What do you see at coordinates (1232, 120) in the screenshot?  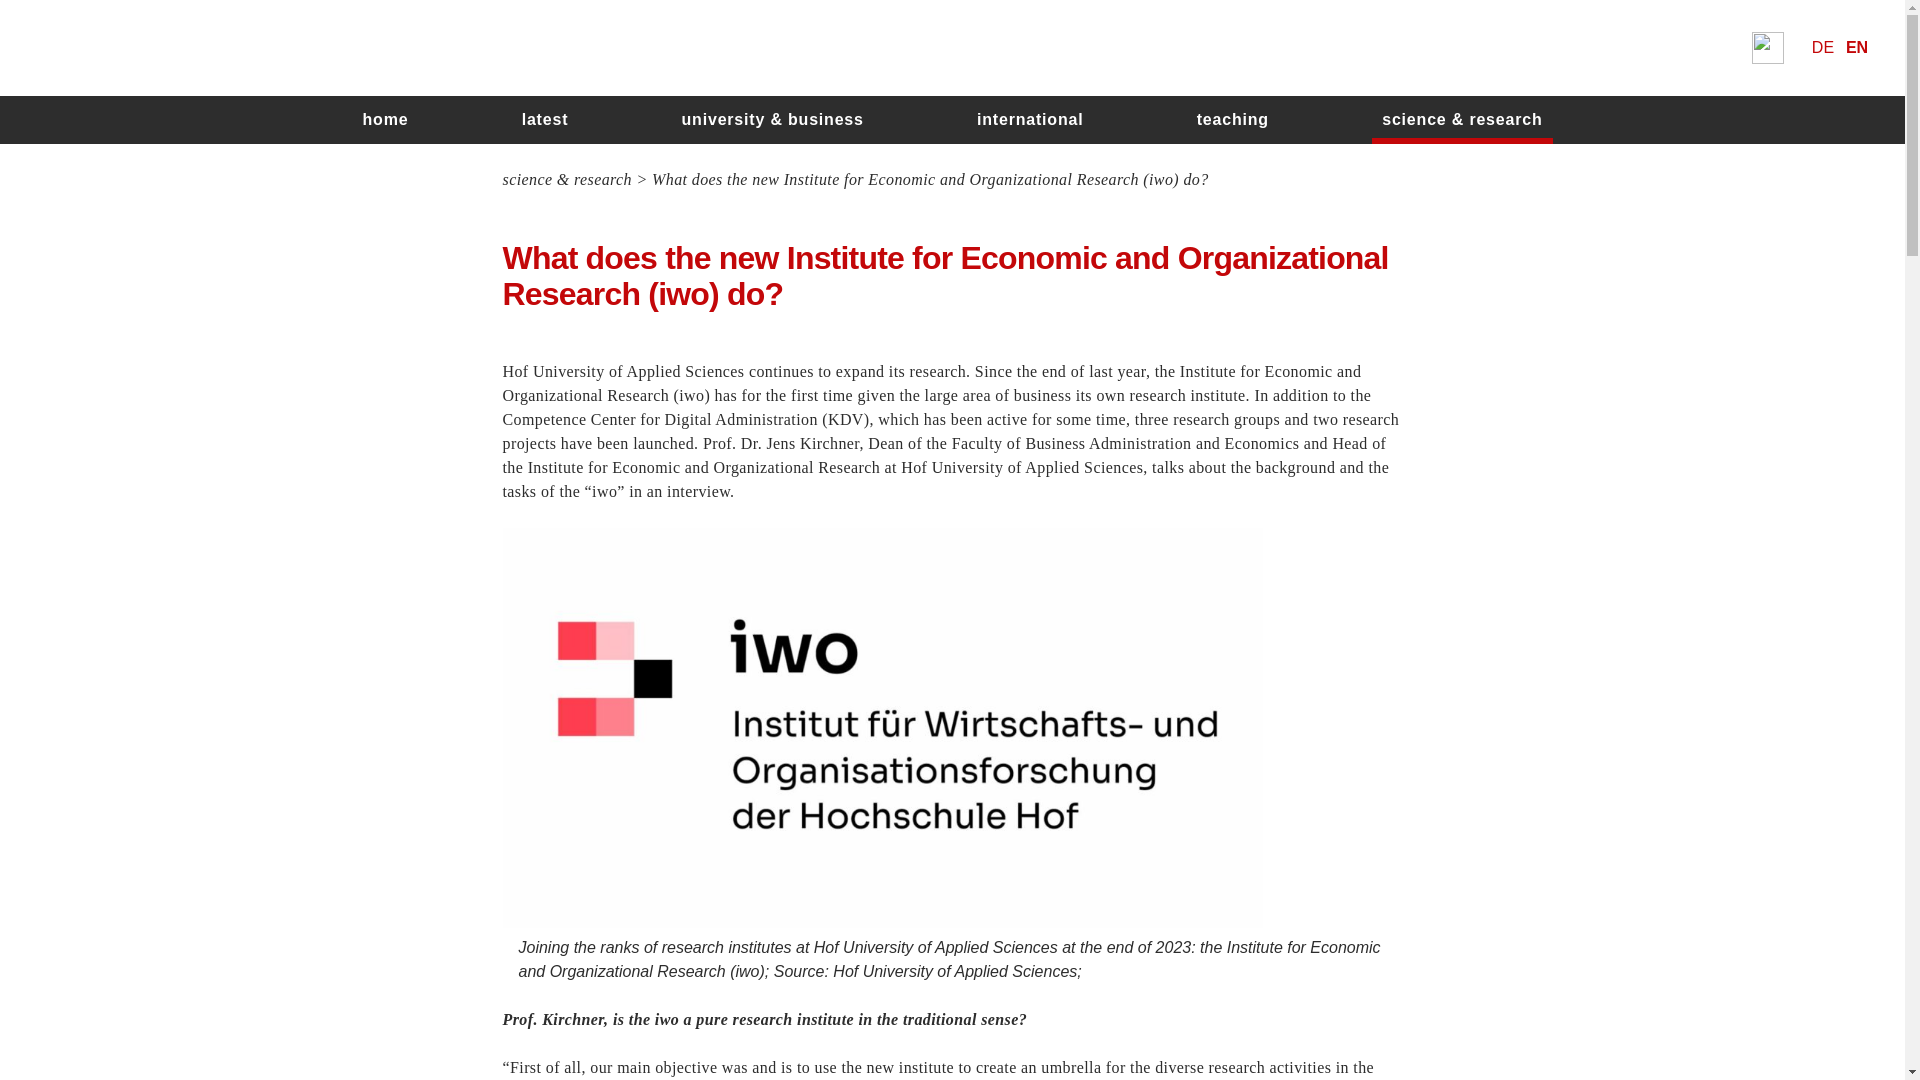 I see `teaching` at bounding box center [1232, 120].